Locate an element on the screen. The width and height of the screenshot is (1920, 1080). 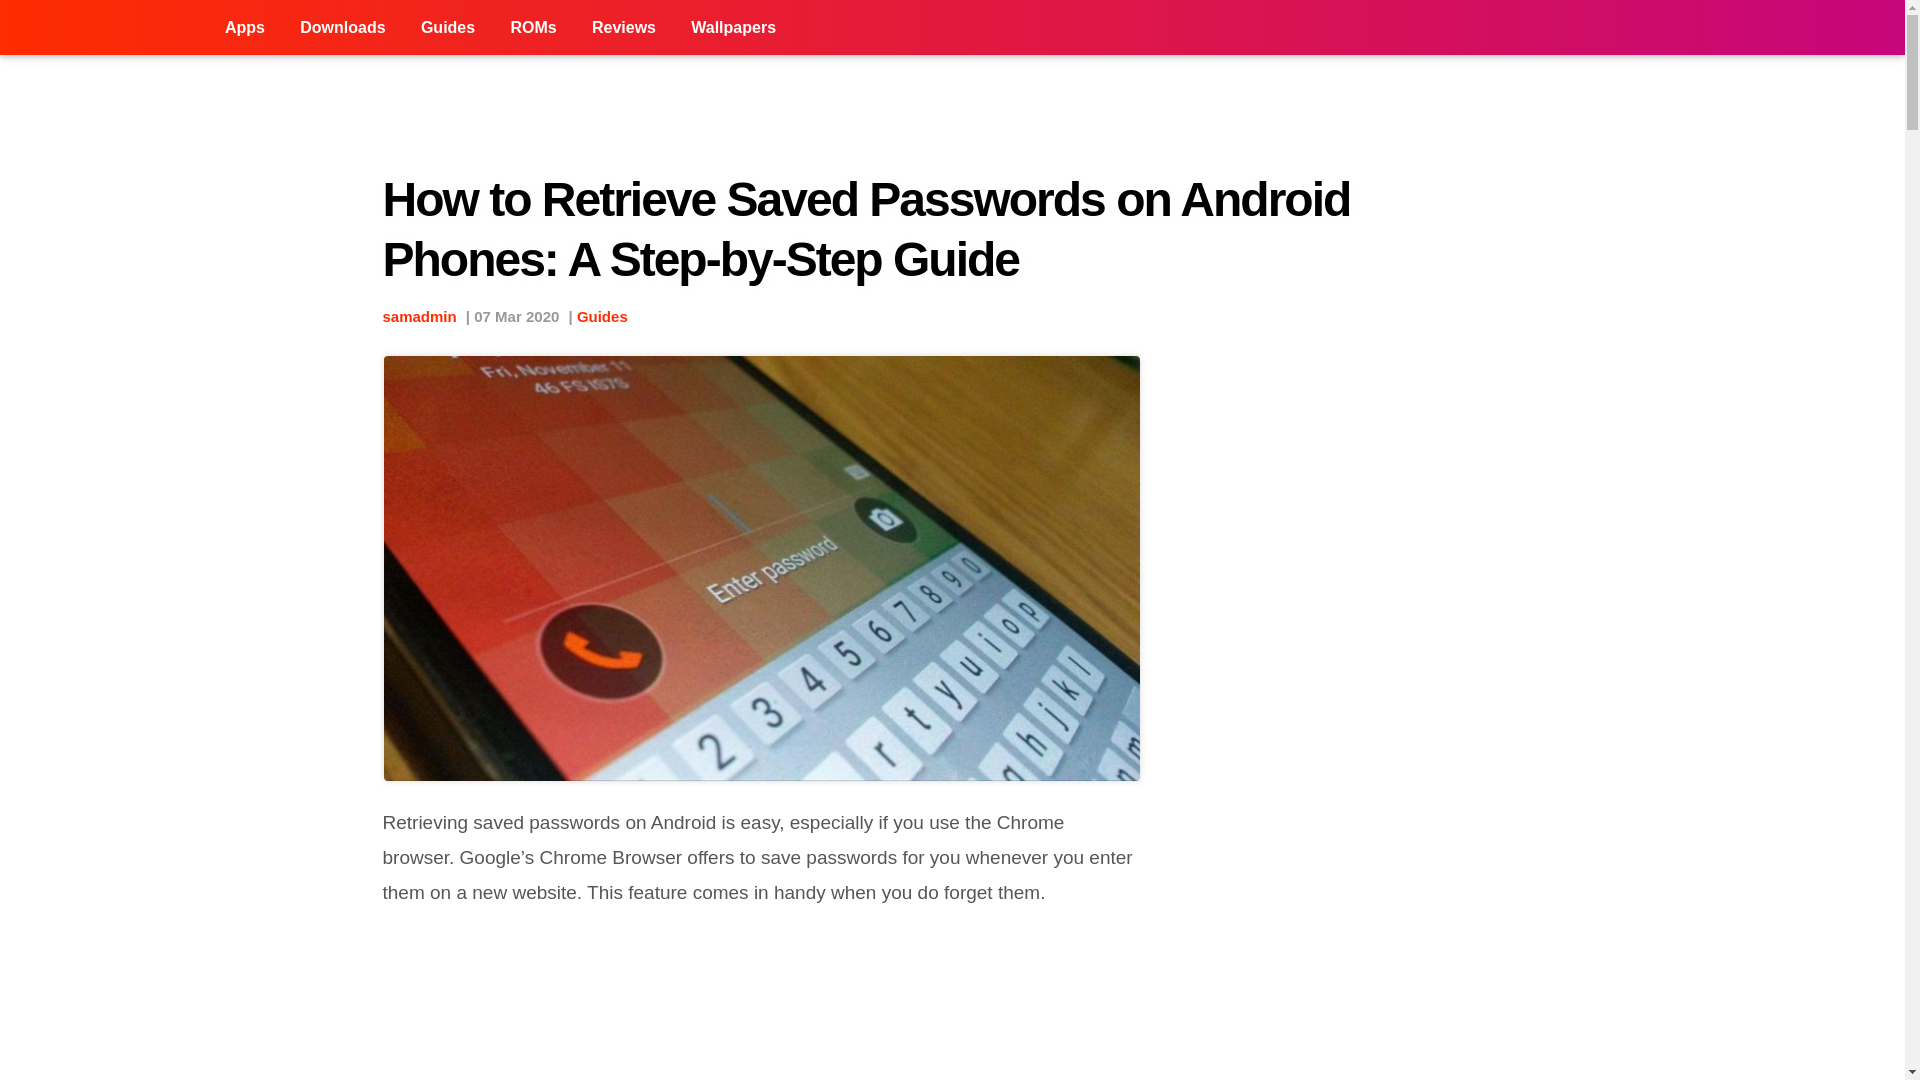
Reviews is located at coordinates (624, 28).